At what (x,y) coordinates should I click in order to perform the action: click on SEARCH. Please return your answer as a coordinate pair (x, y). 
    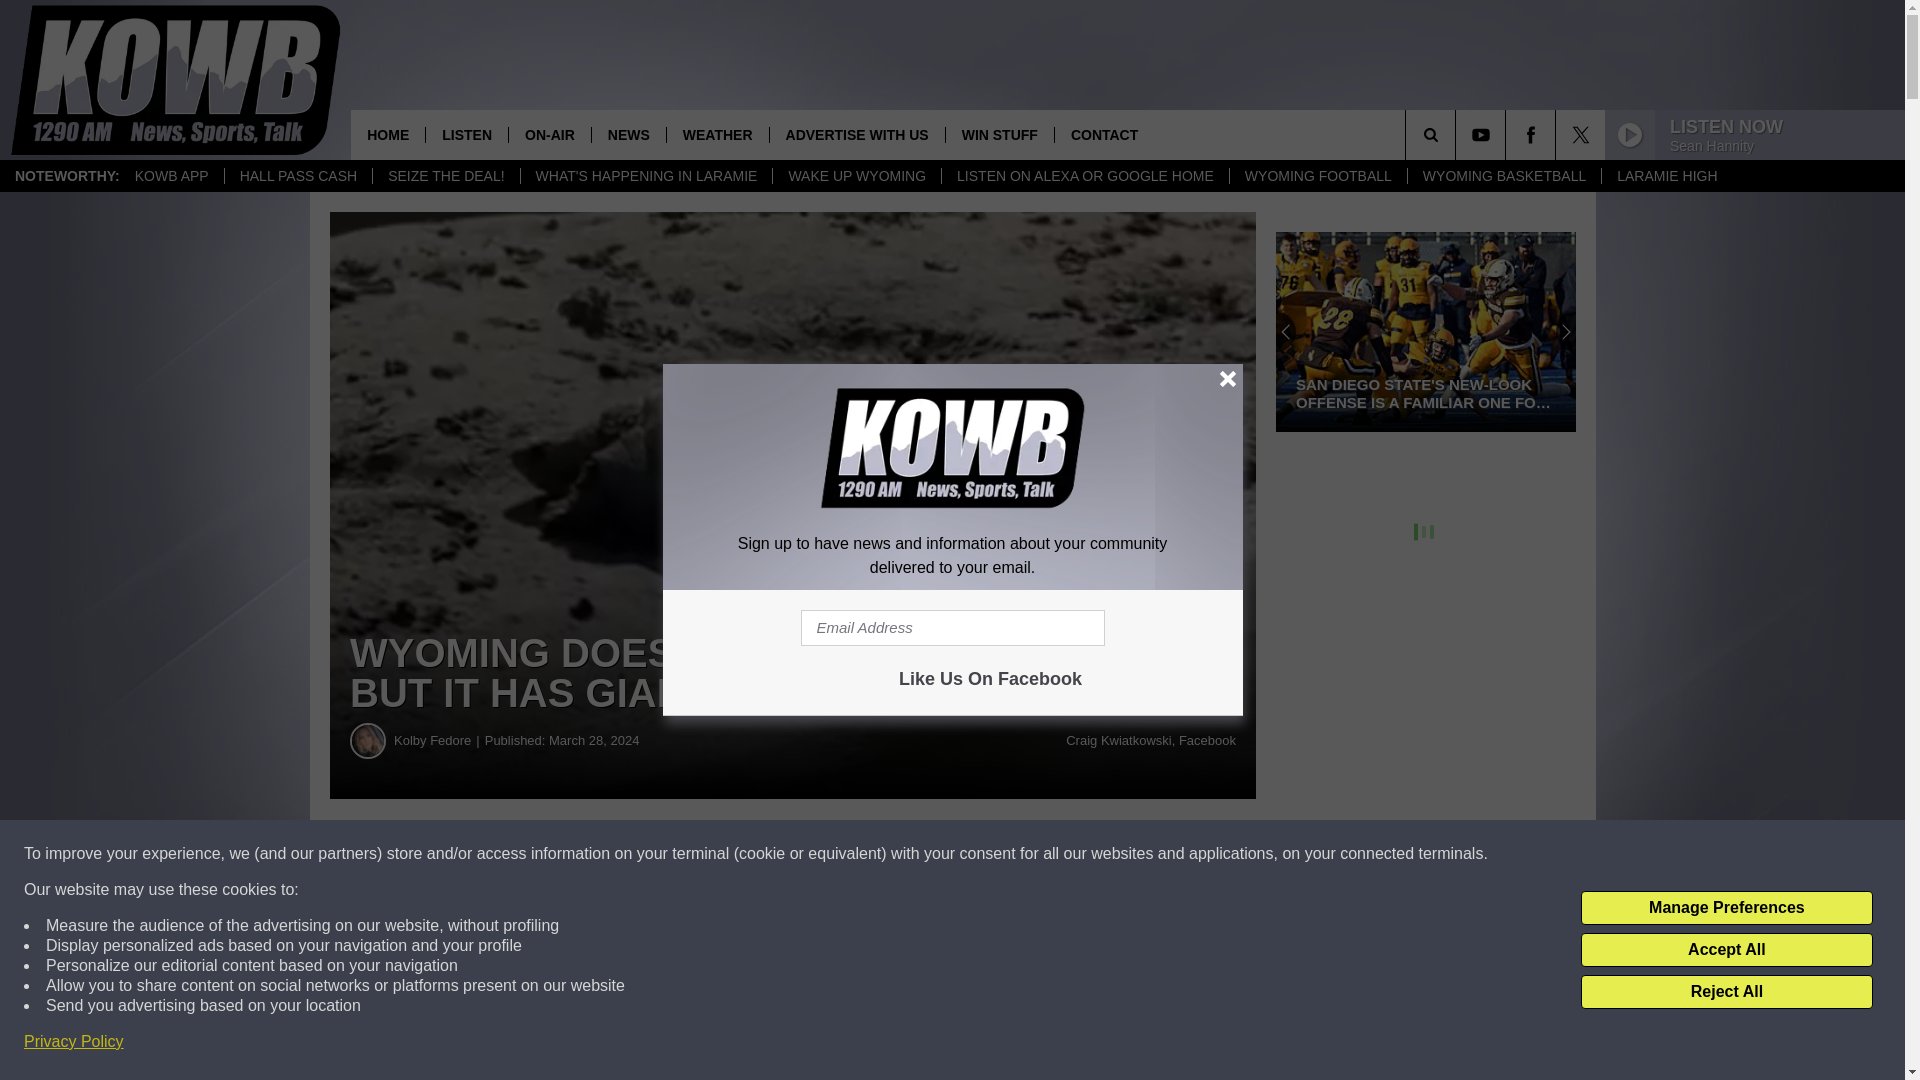
    Looking at the image, I should click on (1458, 134).